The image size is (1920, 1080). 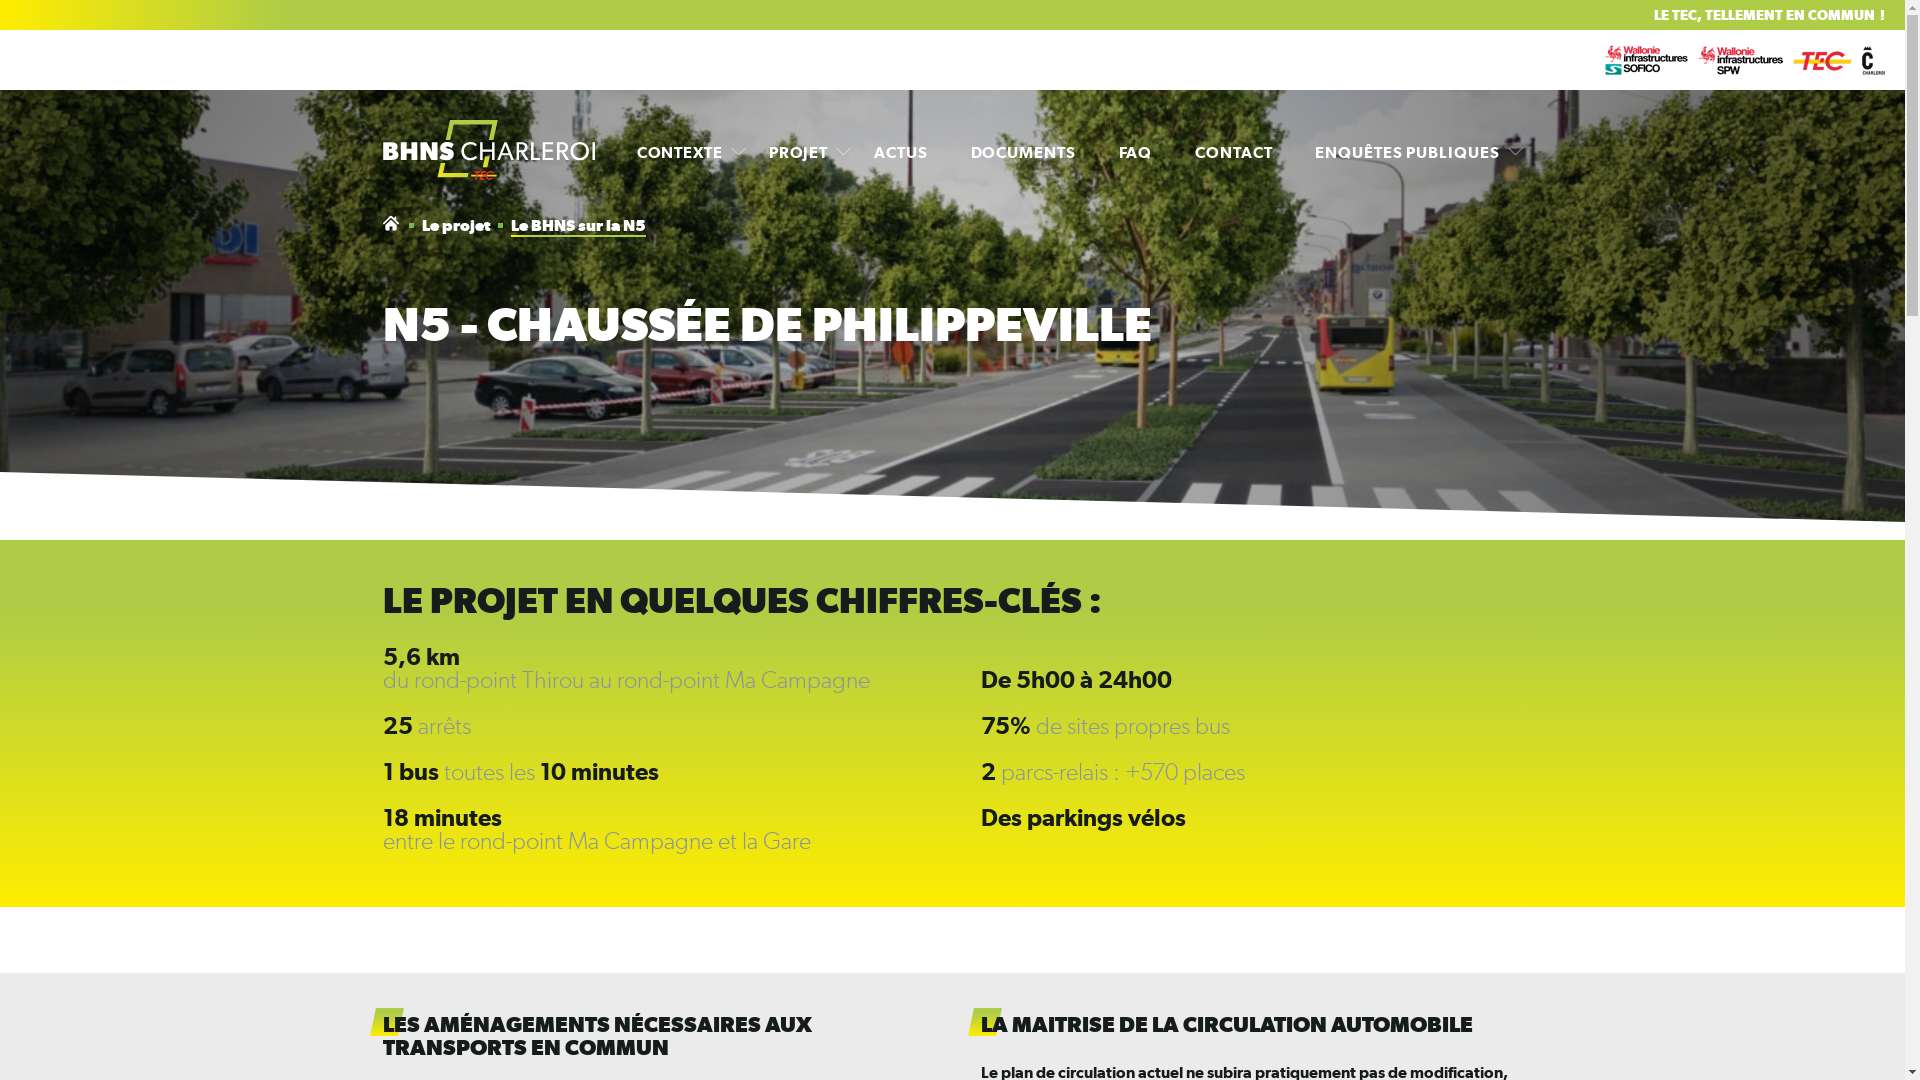 What do you see at coordinates (1234, 152) in the screenshot?
I see `CONTACT` at bounding box center [1234, 152].